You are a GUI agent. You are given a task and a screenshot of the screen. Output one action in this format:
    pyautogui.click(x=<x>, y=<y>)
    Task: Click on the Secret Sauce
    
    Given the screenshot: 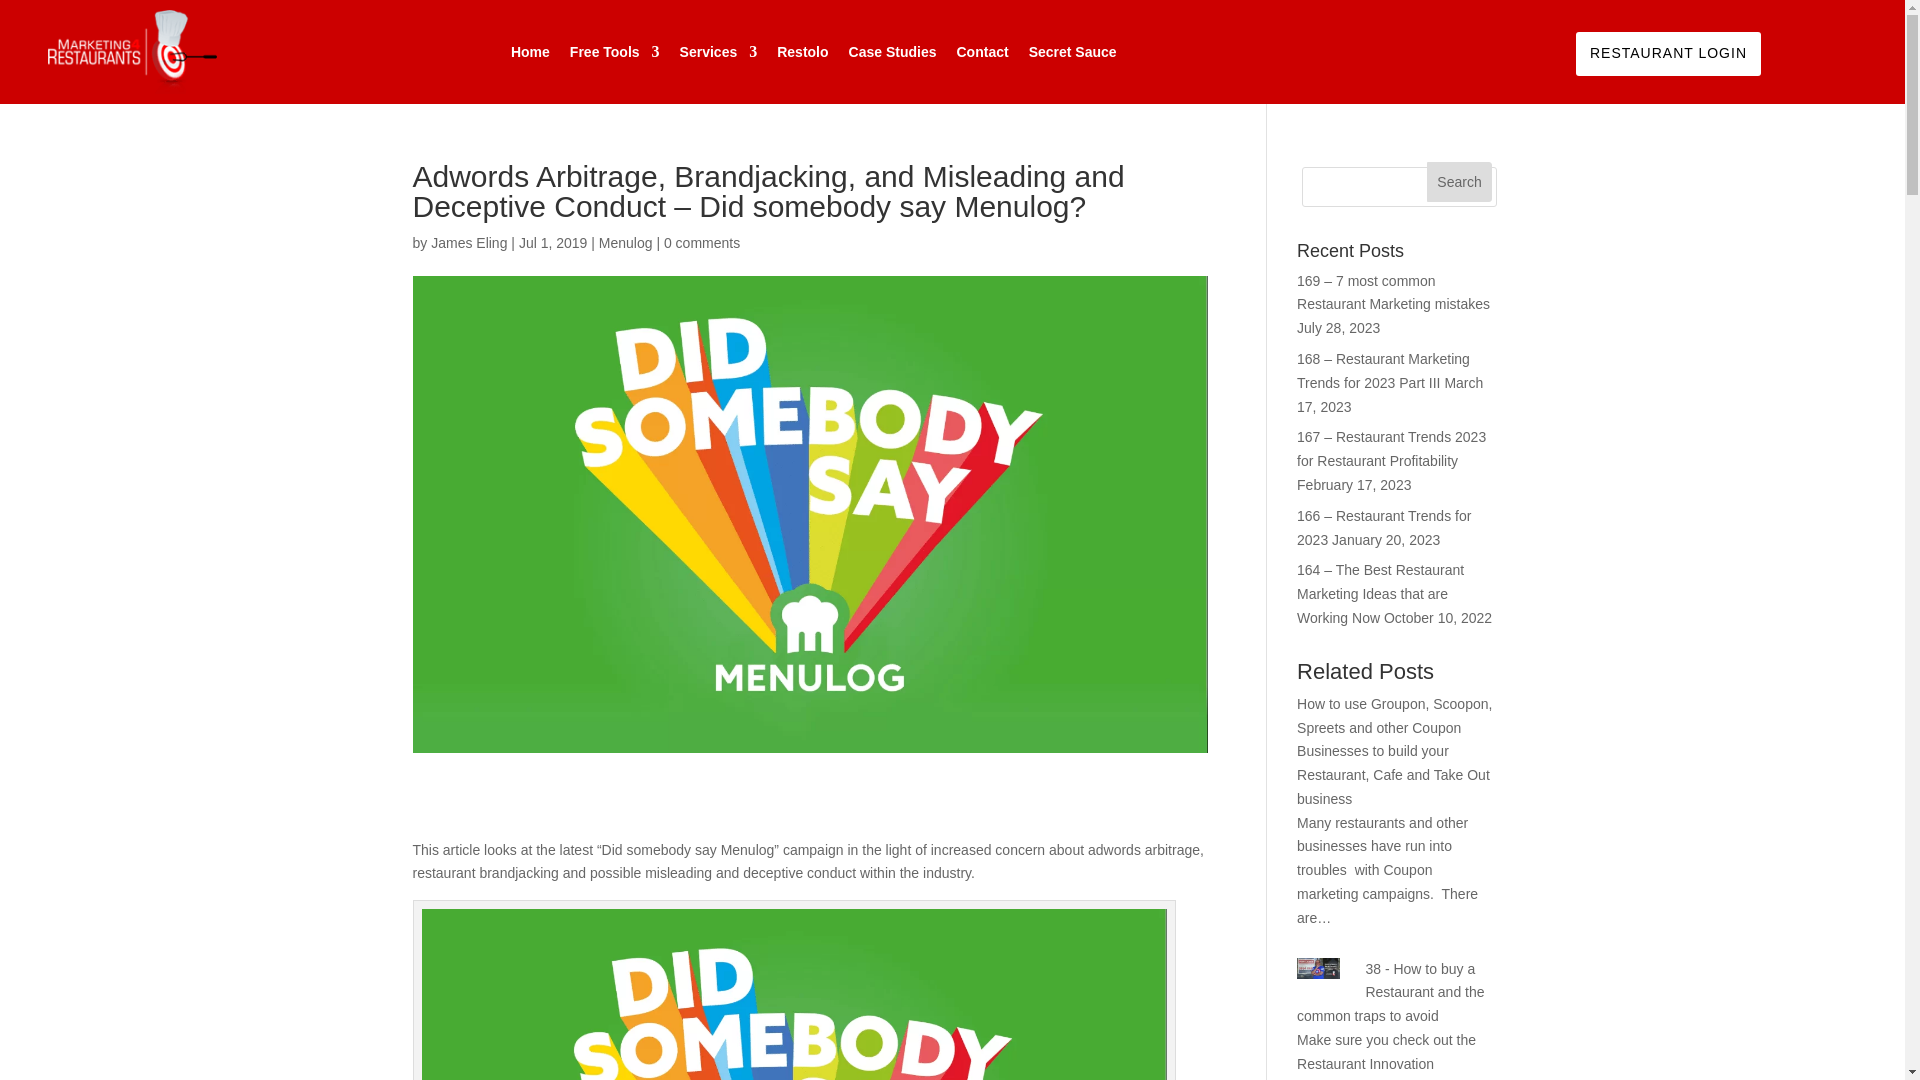 What is the action you would take?
    pyautogui.click(x=1073, y=51)
    